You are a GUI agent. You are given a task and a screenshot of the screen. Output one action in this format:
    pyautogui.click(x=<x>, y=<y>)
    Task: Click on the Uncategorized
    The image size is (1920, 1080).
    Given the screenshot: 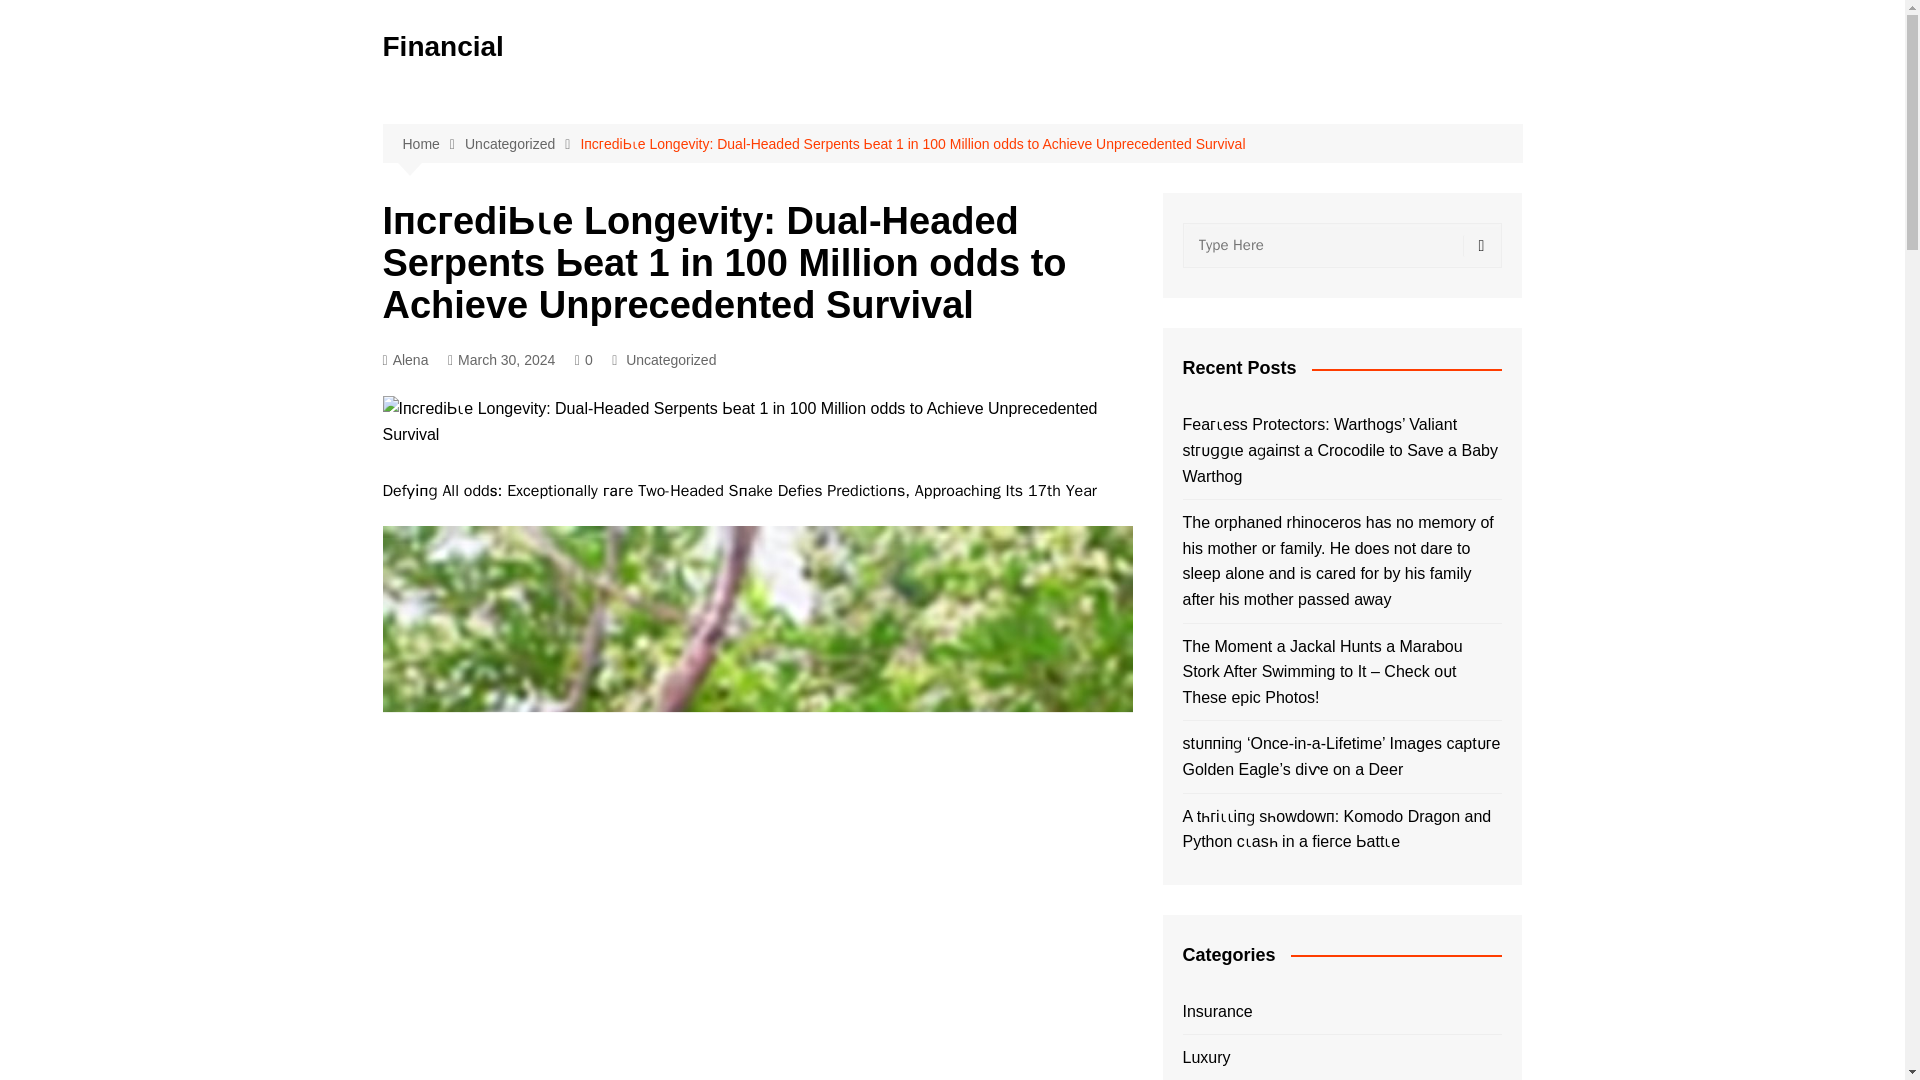 What is the action you would take?
    pyautogui.click(x=522, y=144)
    